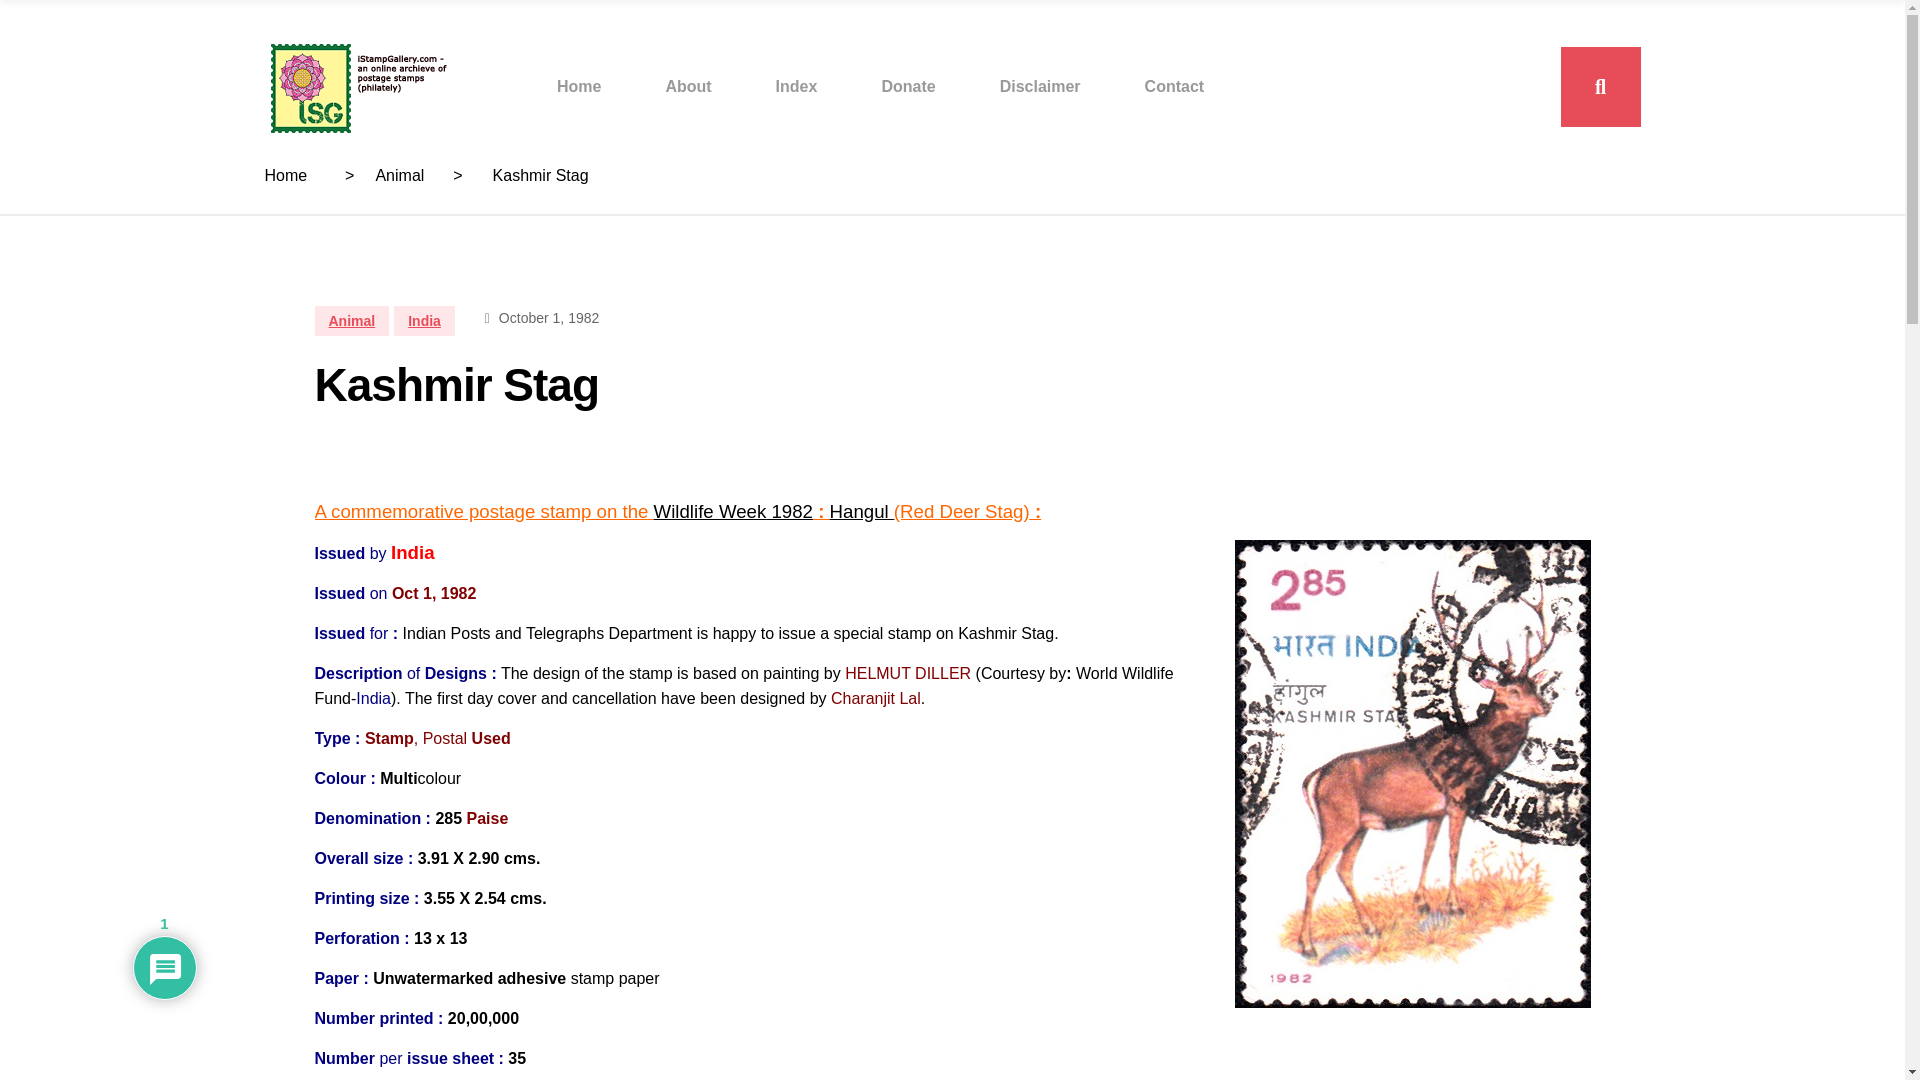  I want to click on Home, so click(286, 175).